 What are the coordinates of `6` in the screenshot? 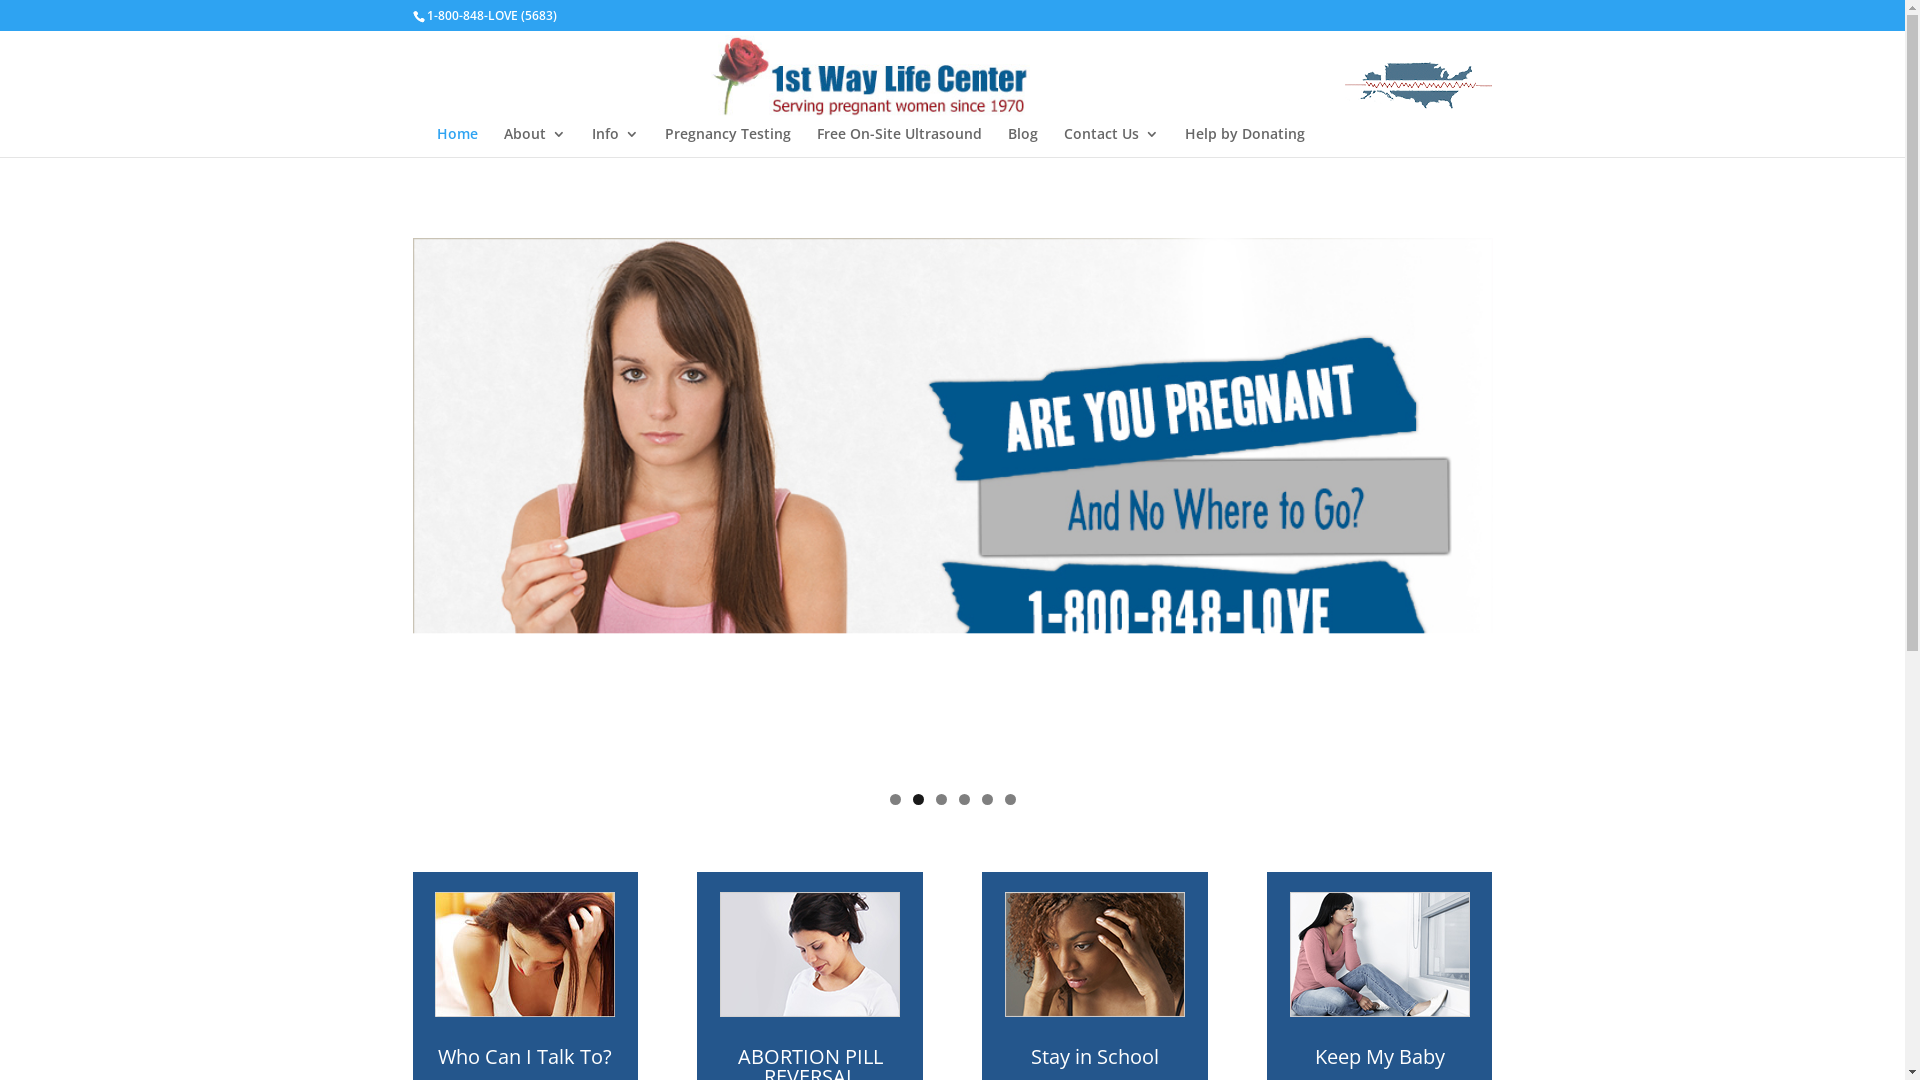 It's located at (1010, 800).